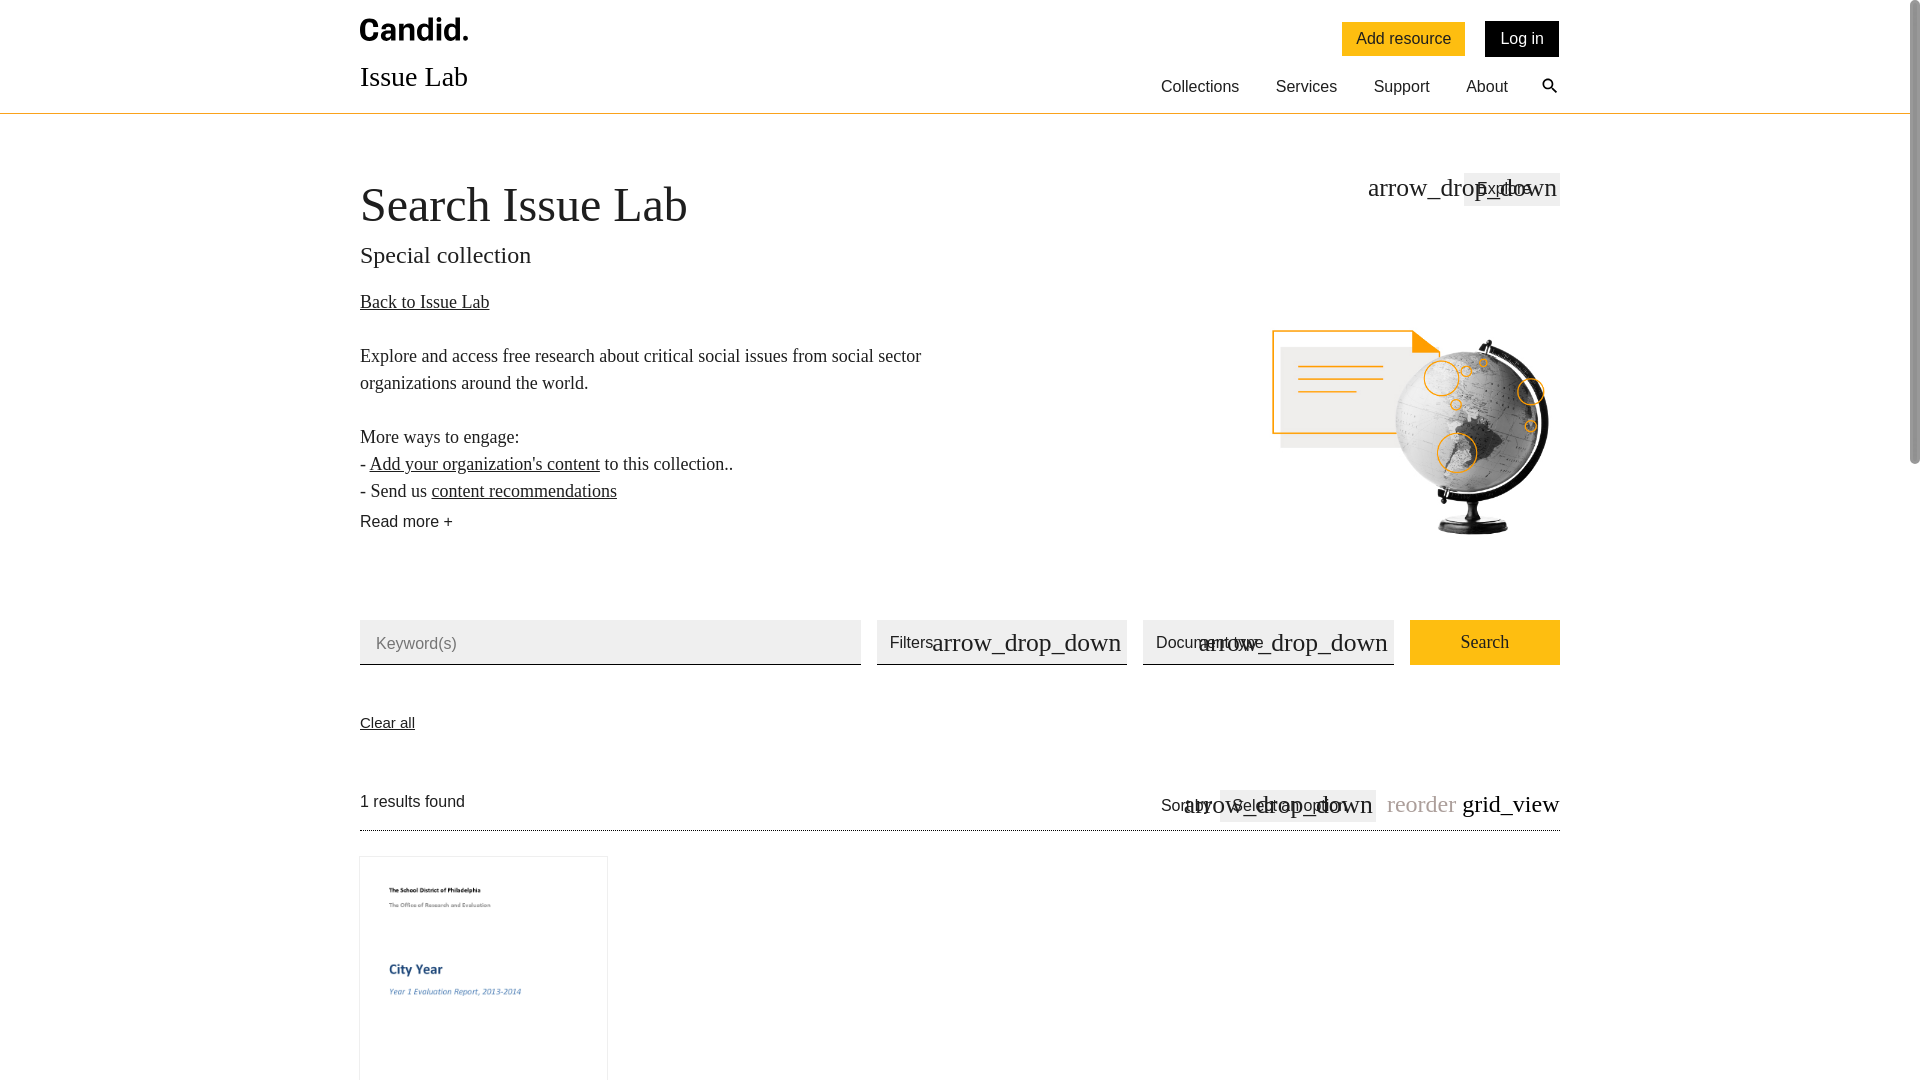 Image resolution: width=1920 pixels, height=1080 pixels. Describe the element at coordinates (1522, 38) in the screenshot. I see `Log in` at that location.